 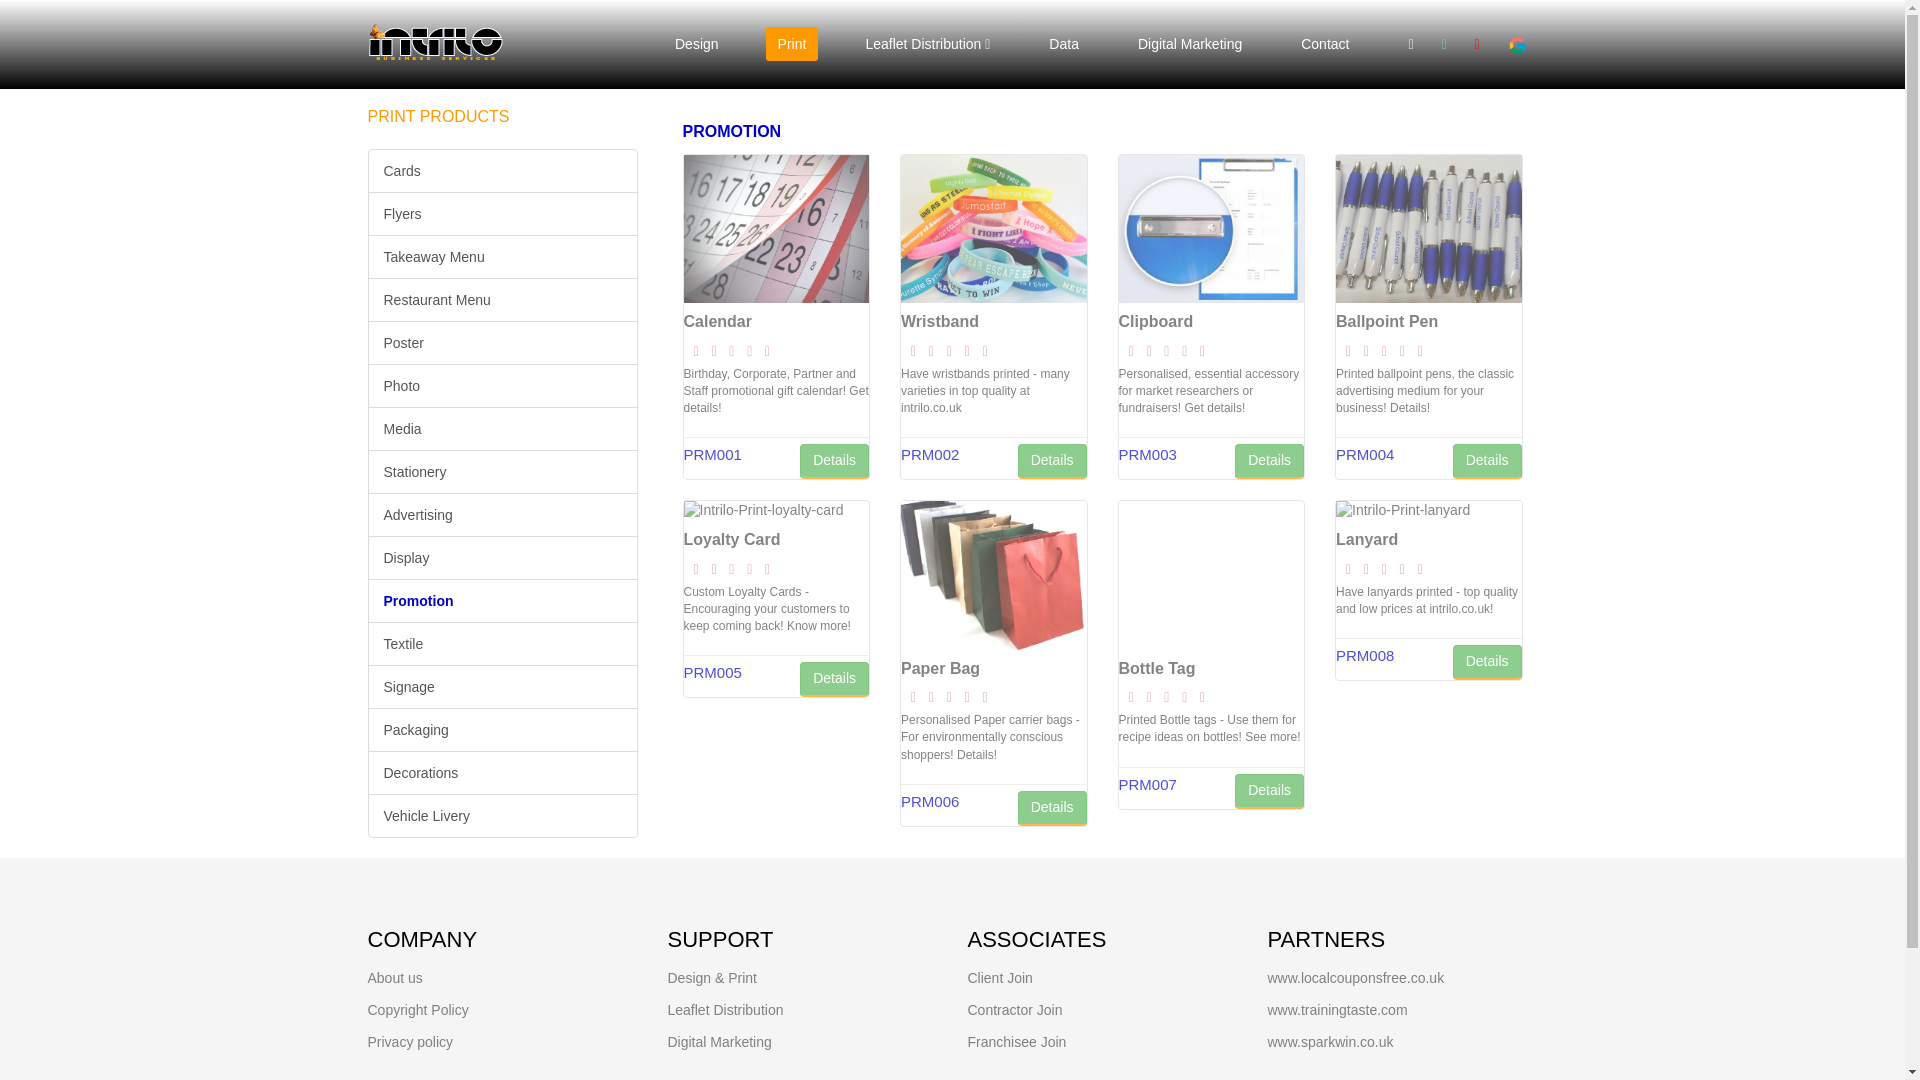 I want to click on Review On Google, so click(x=1516, y=44).